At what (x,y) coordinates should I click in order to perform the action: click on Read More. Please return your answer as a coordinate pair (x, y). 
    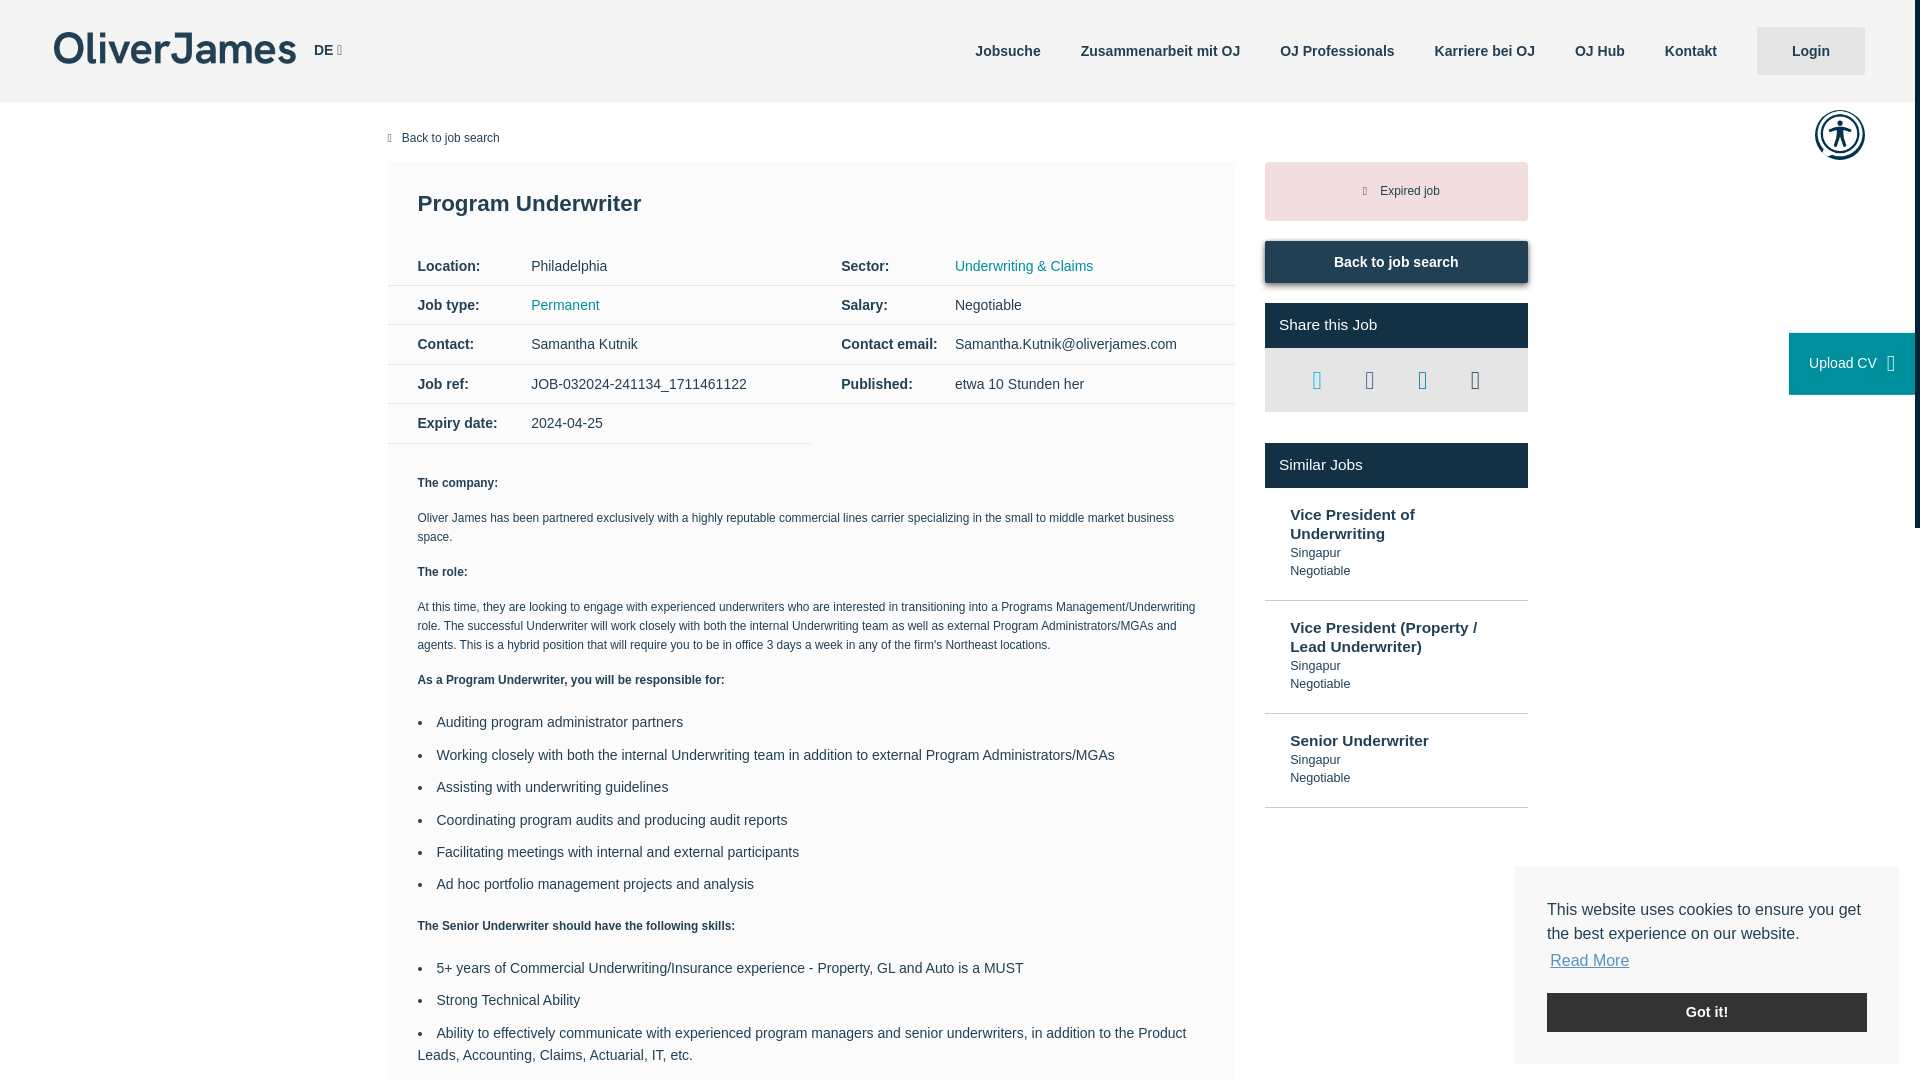
    Looking at the image, I should click on (1590, 961).